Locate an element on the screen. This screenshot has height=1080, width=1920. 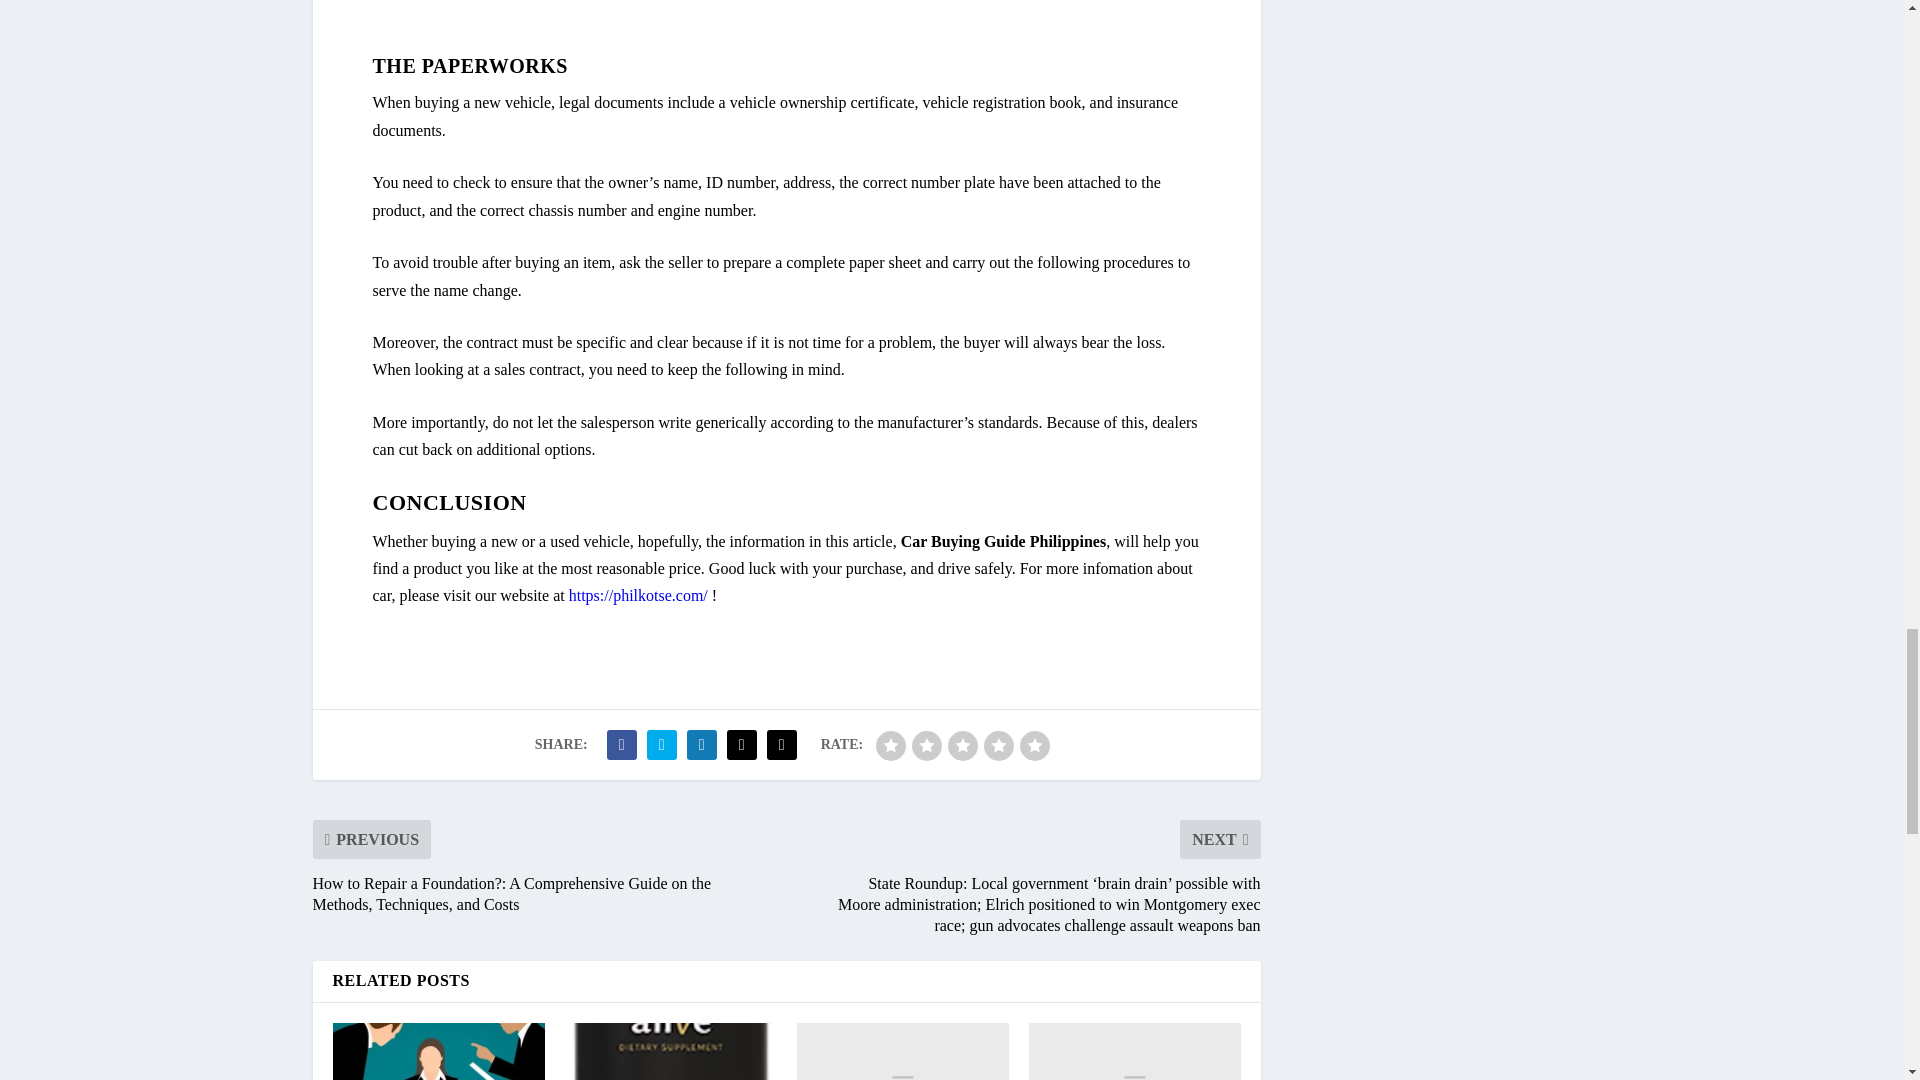
gorgeous is located at coordinates (1034, 746).